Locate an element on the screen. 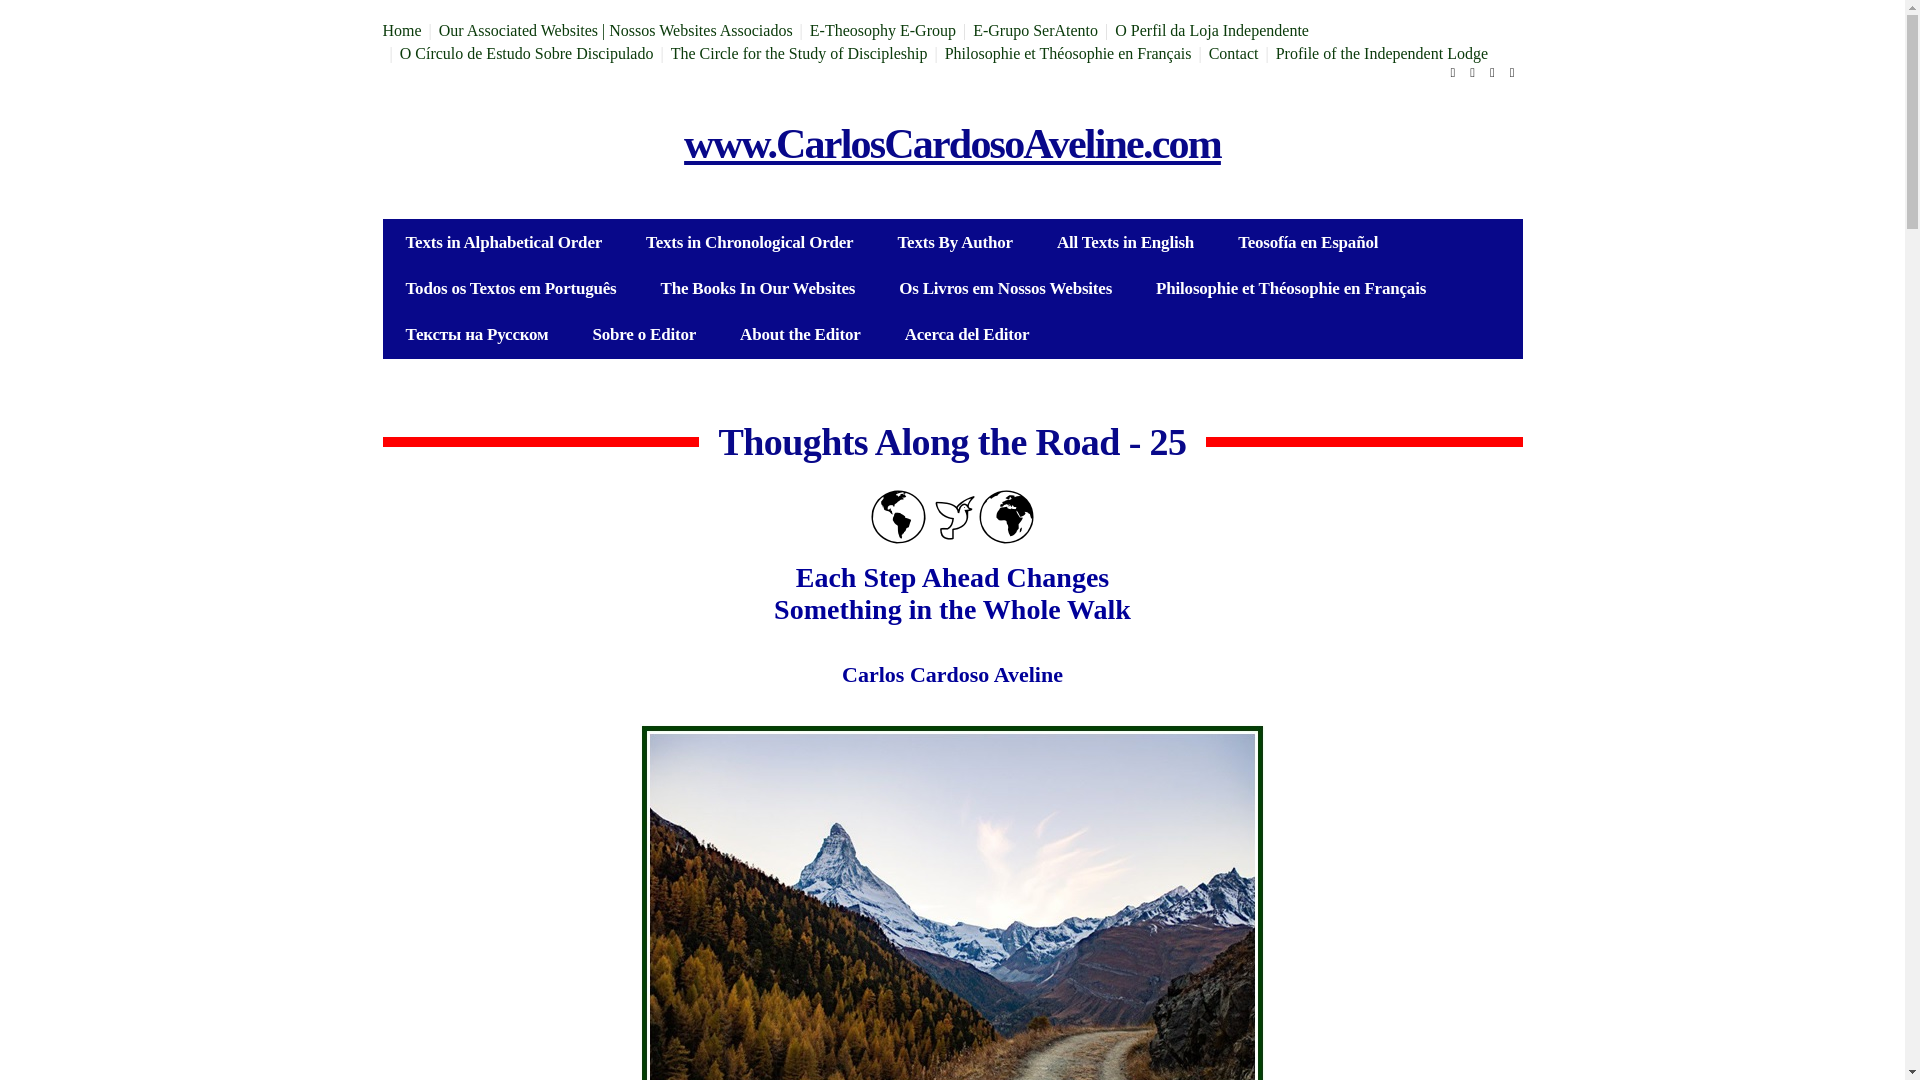 This screenshot has height=1080, width=1920. Texts in Alphabetical Order is located at coordinates (504, 242).